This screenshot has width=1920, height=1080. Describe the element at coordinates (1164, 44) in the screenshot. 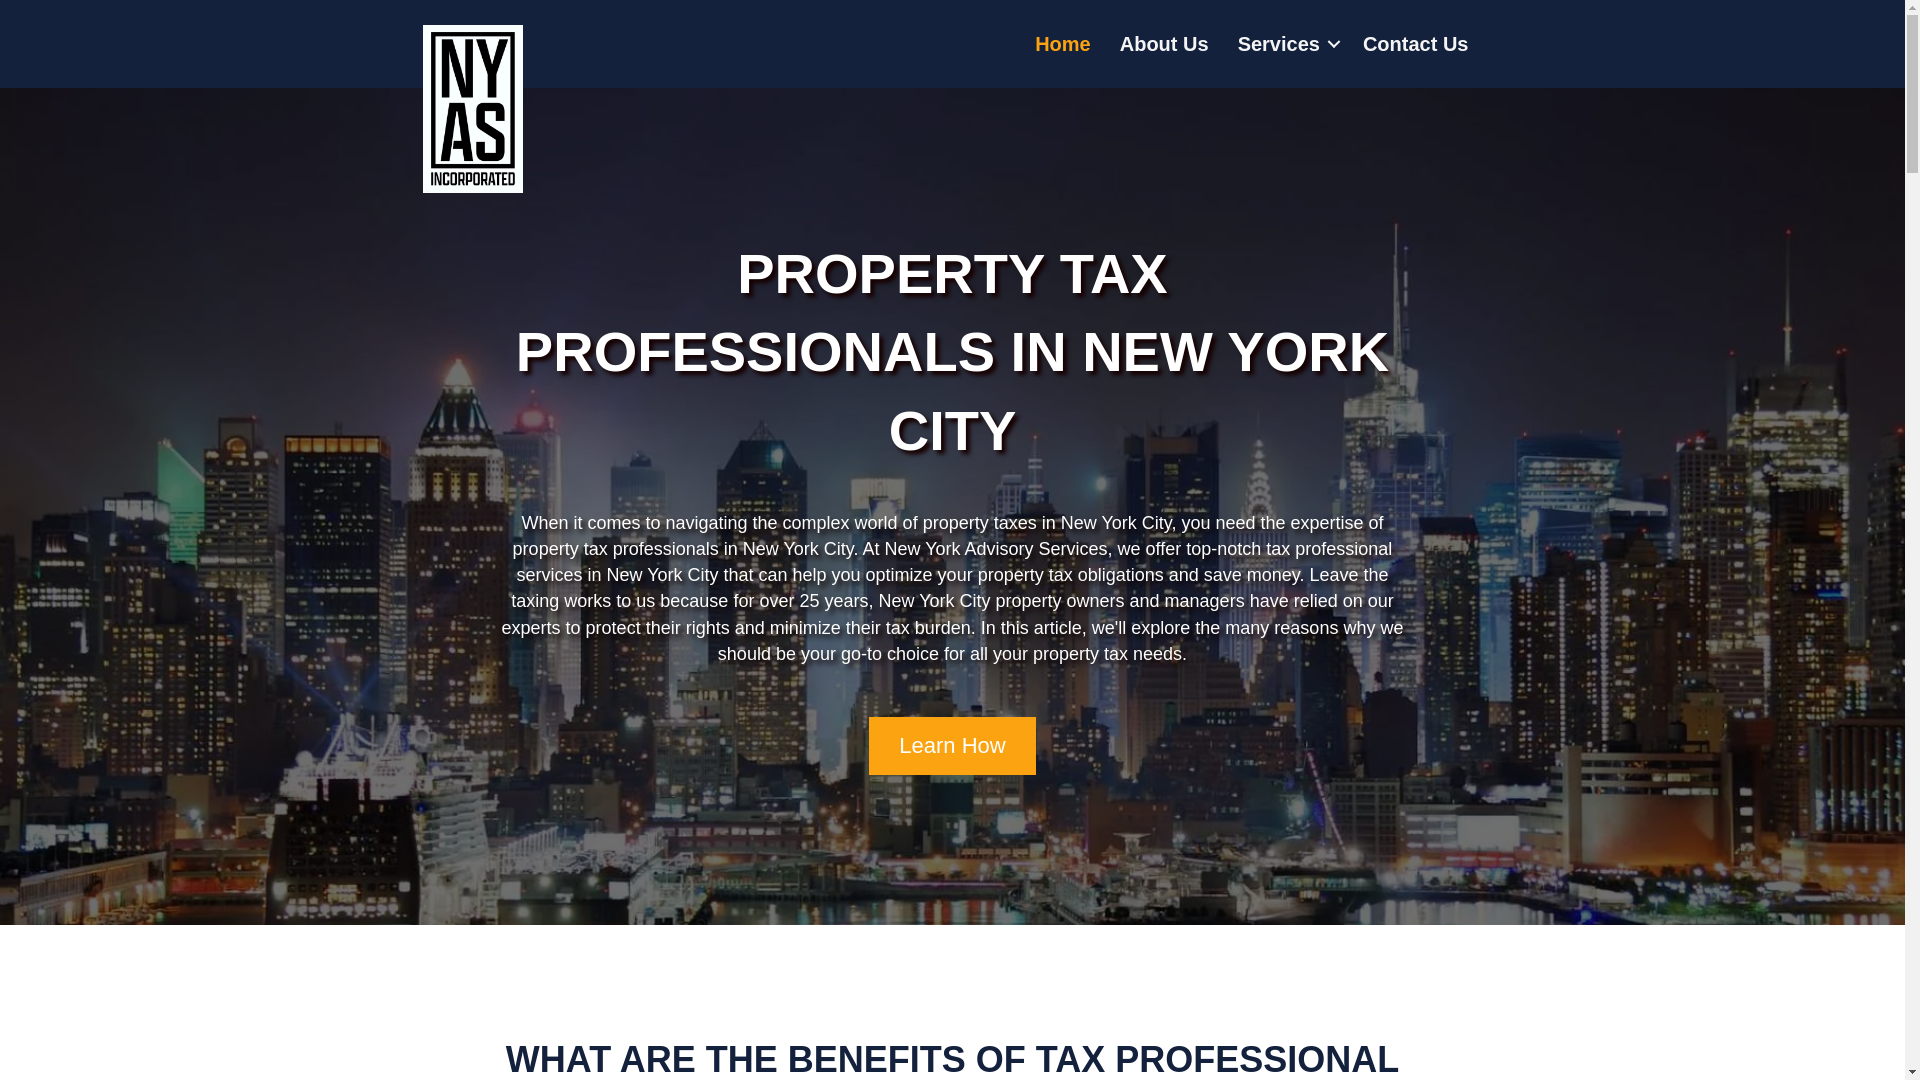

I see `About Us` at that location.